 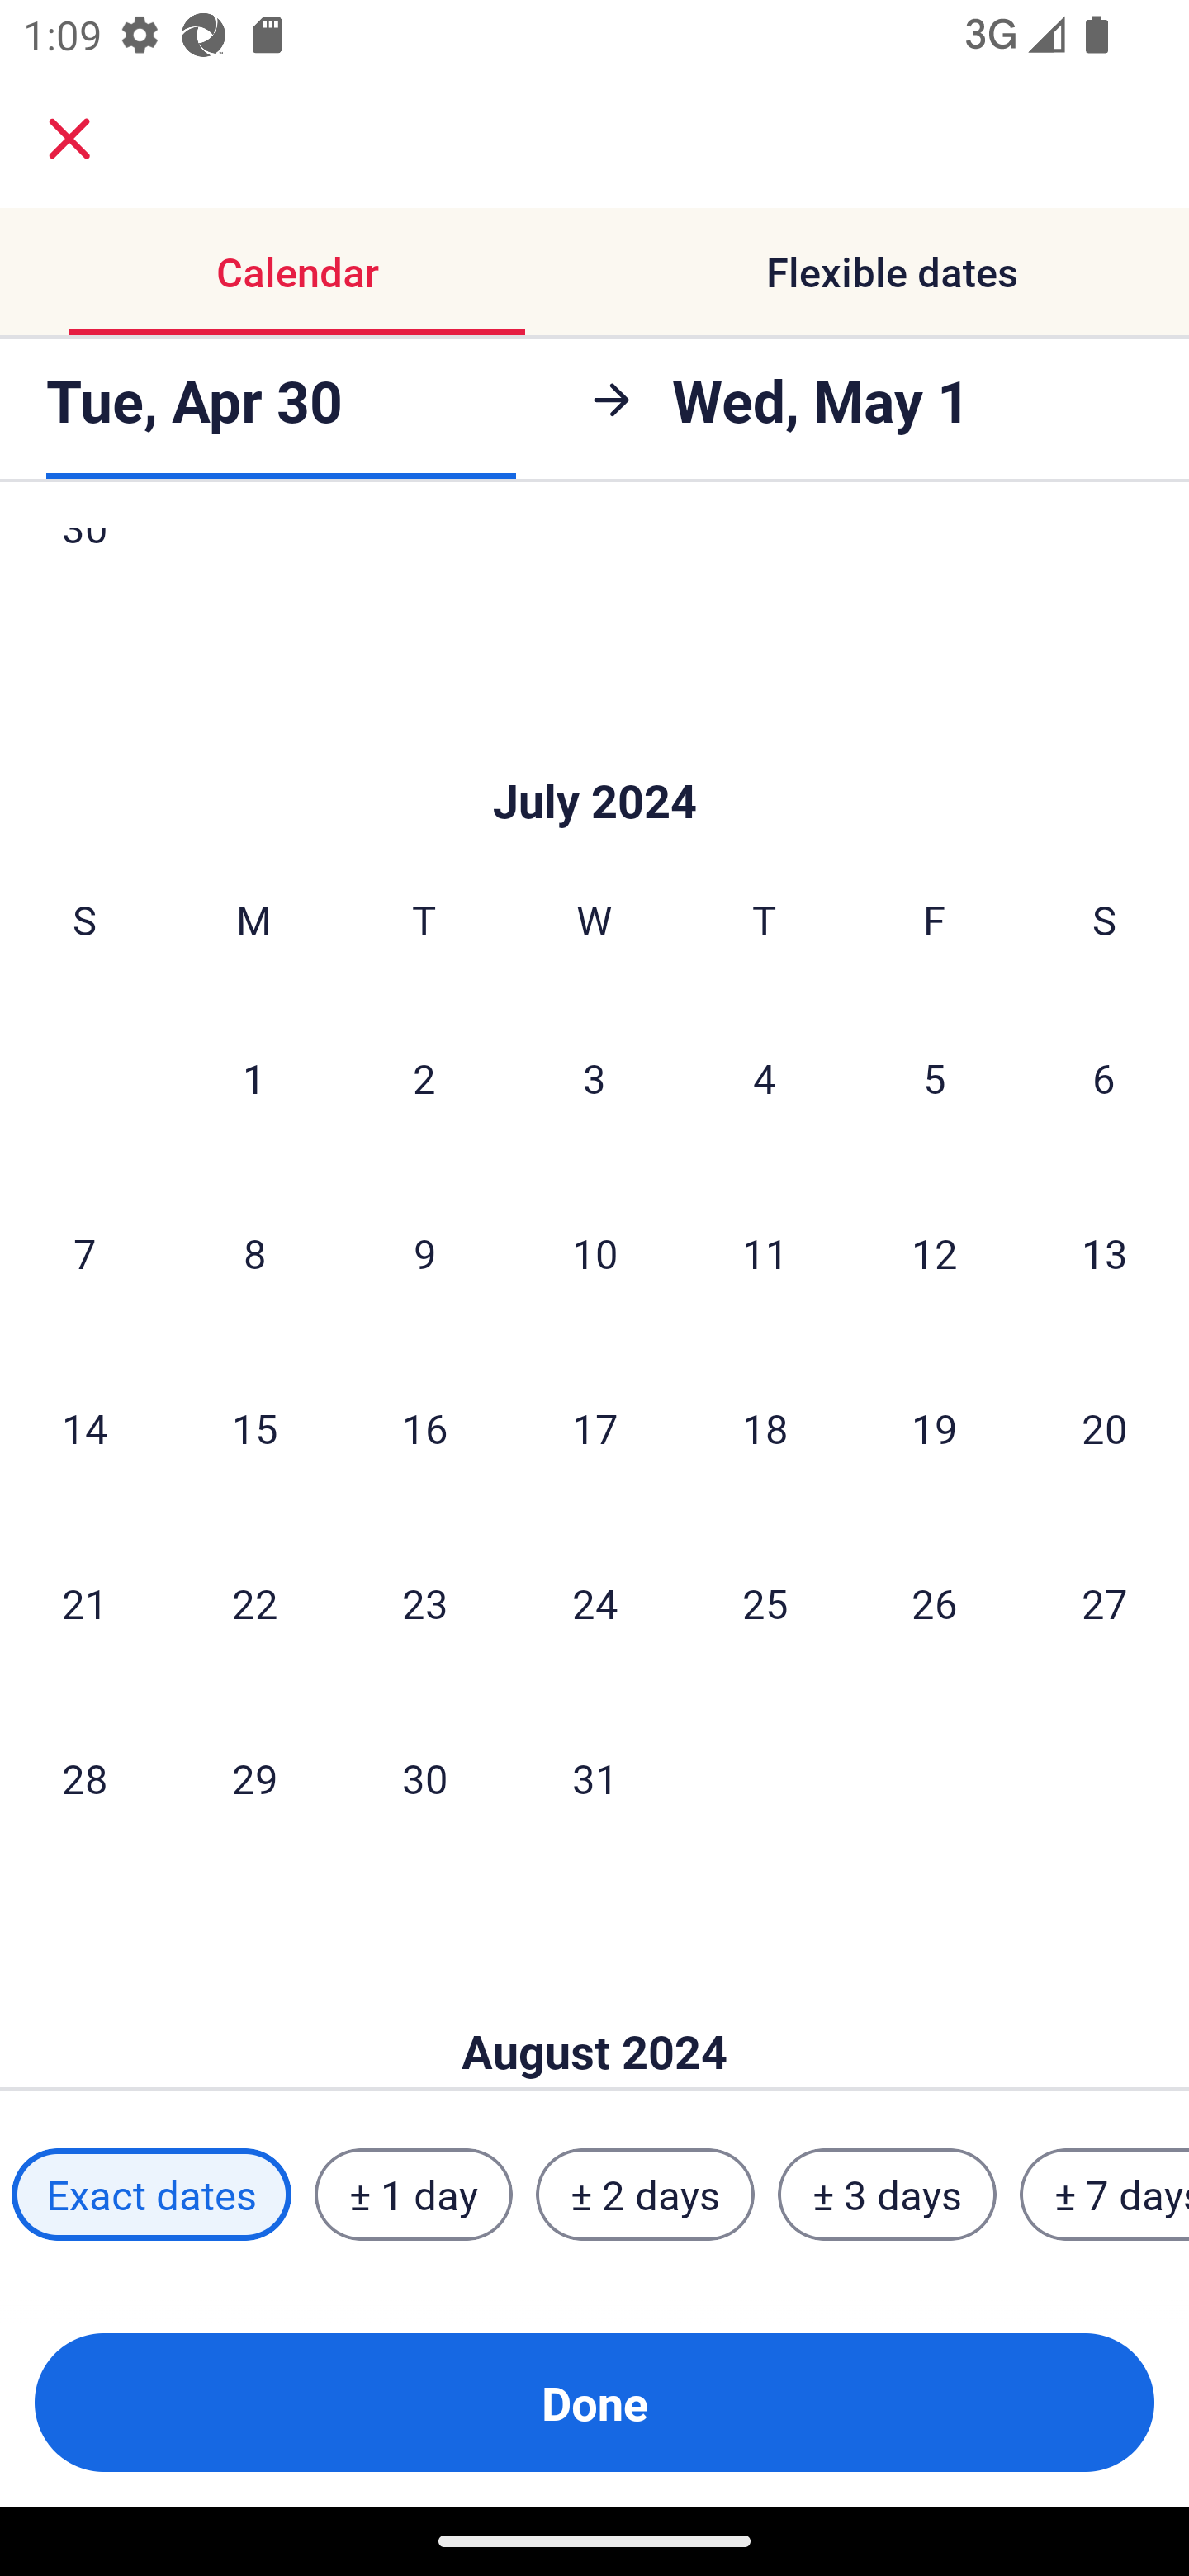 I want to click on 31 Wednesday, July 31, 2024, so click(x=594, y=1777).